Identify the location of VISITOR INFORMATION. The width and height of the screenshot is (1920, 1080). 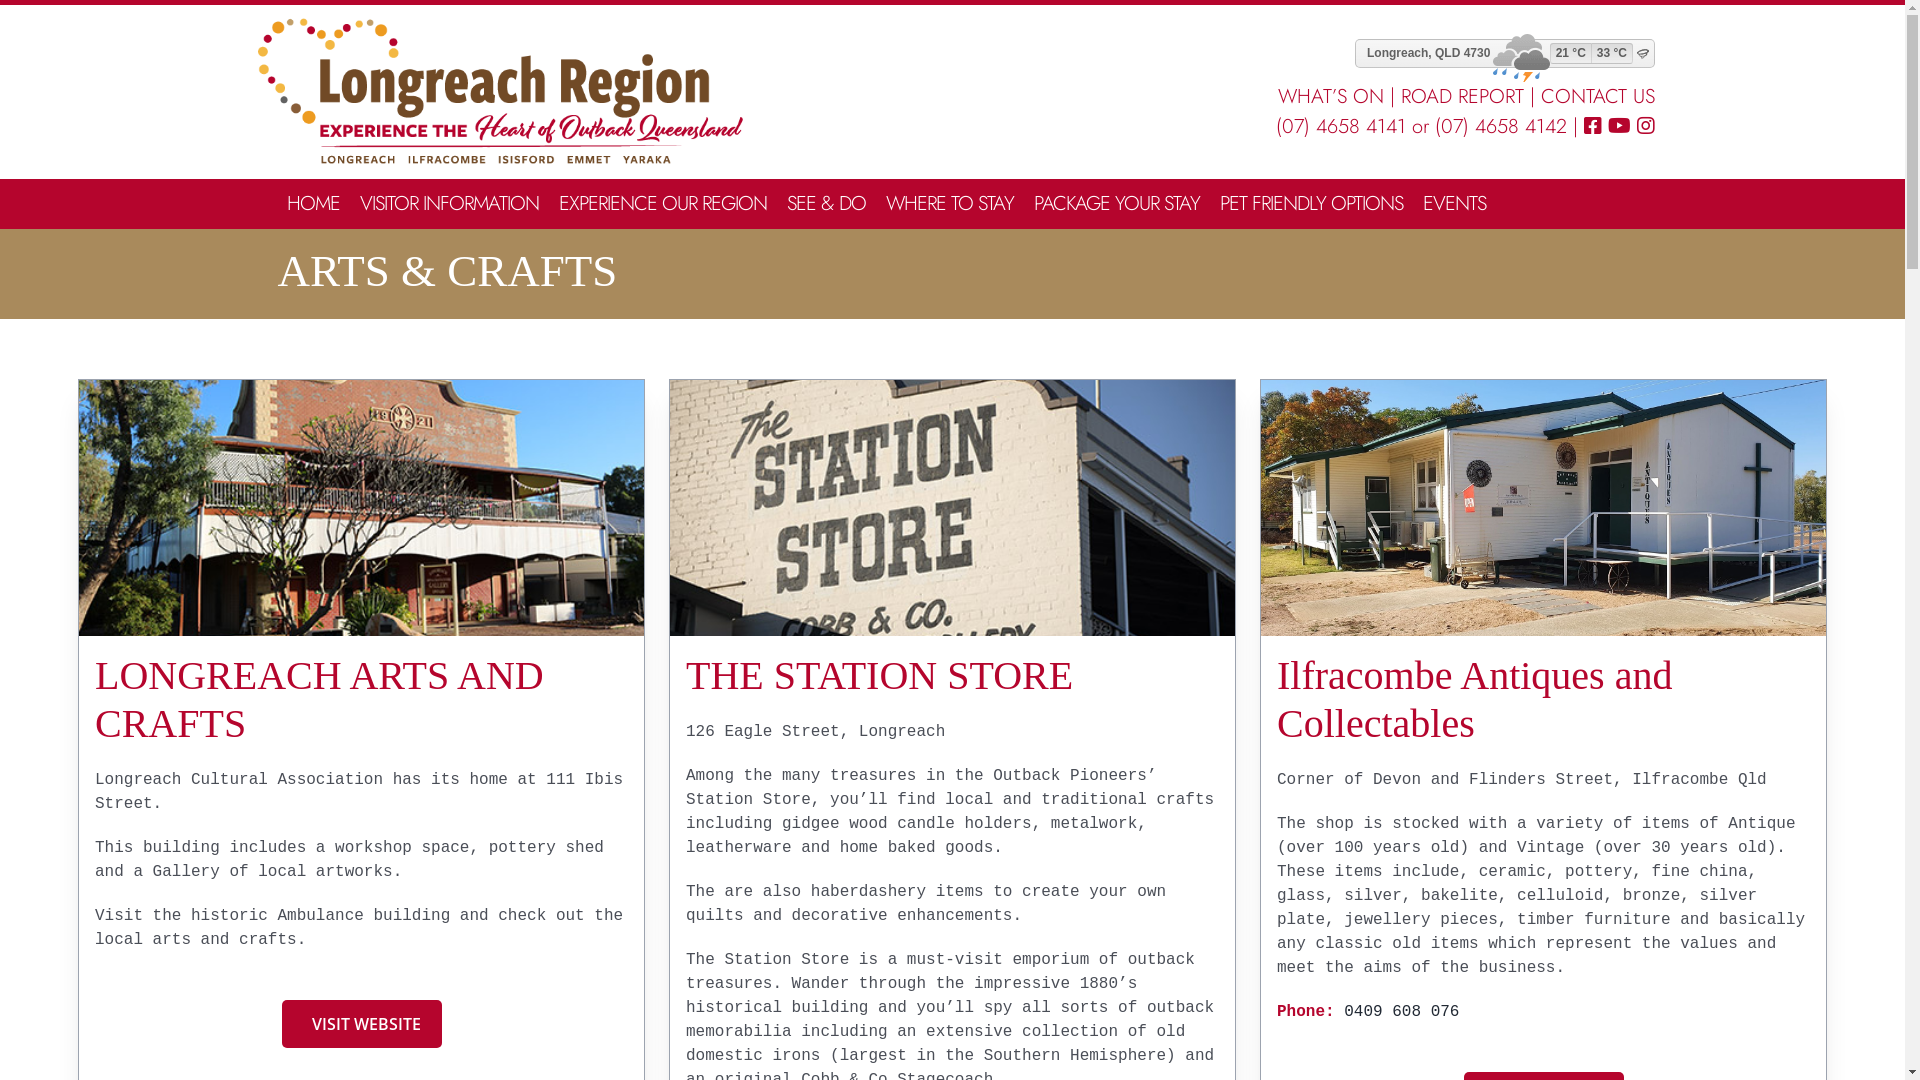
(450, 204).